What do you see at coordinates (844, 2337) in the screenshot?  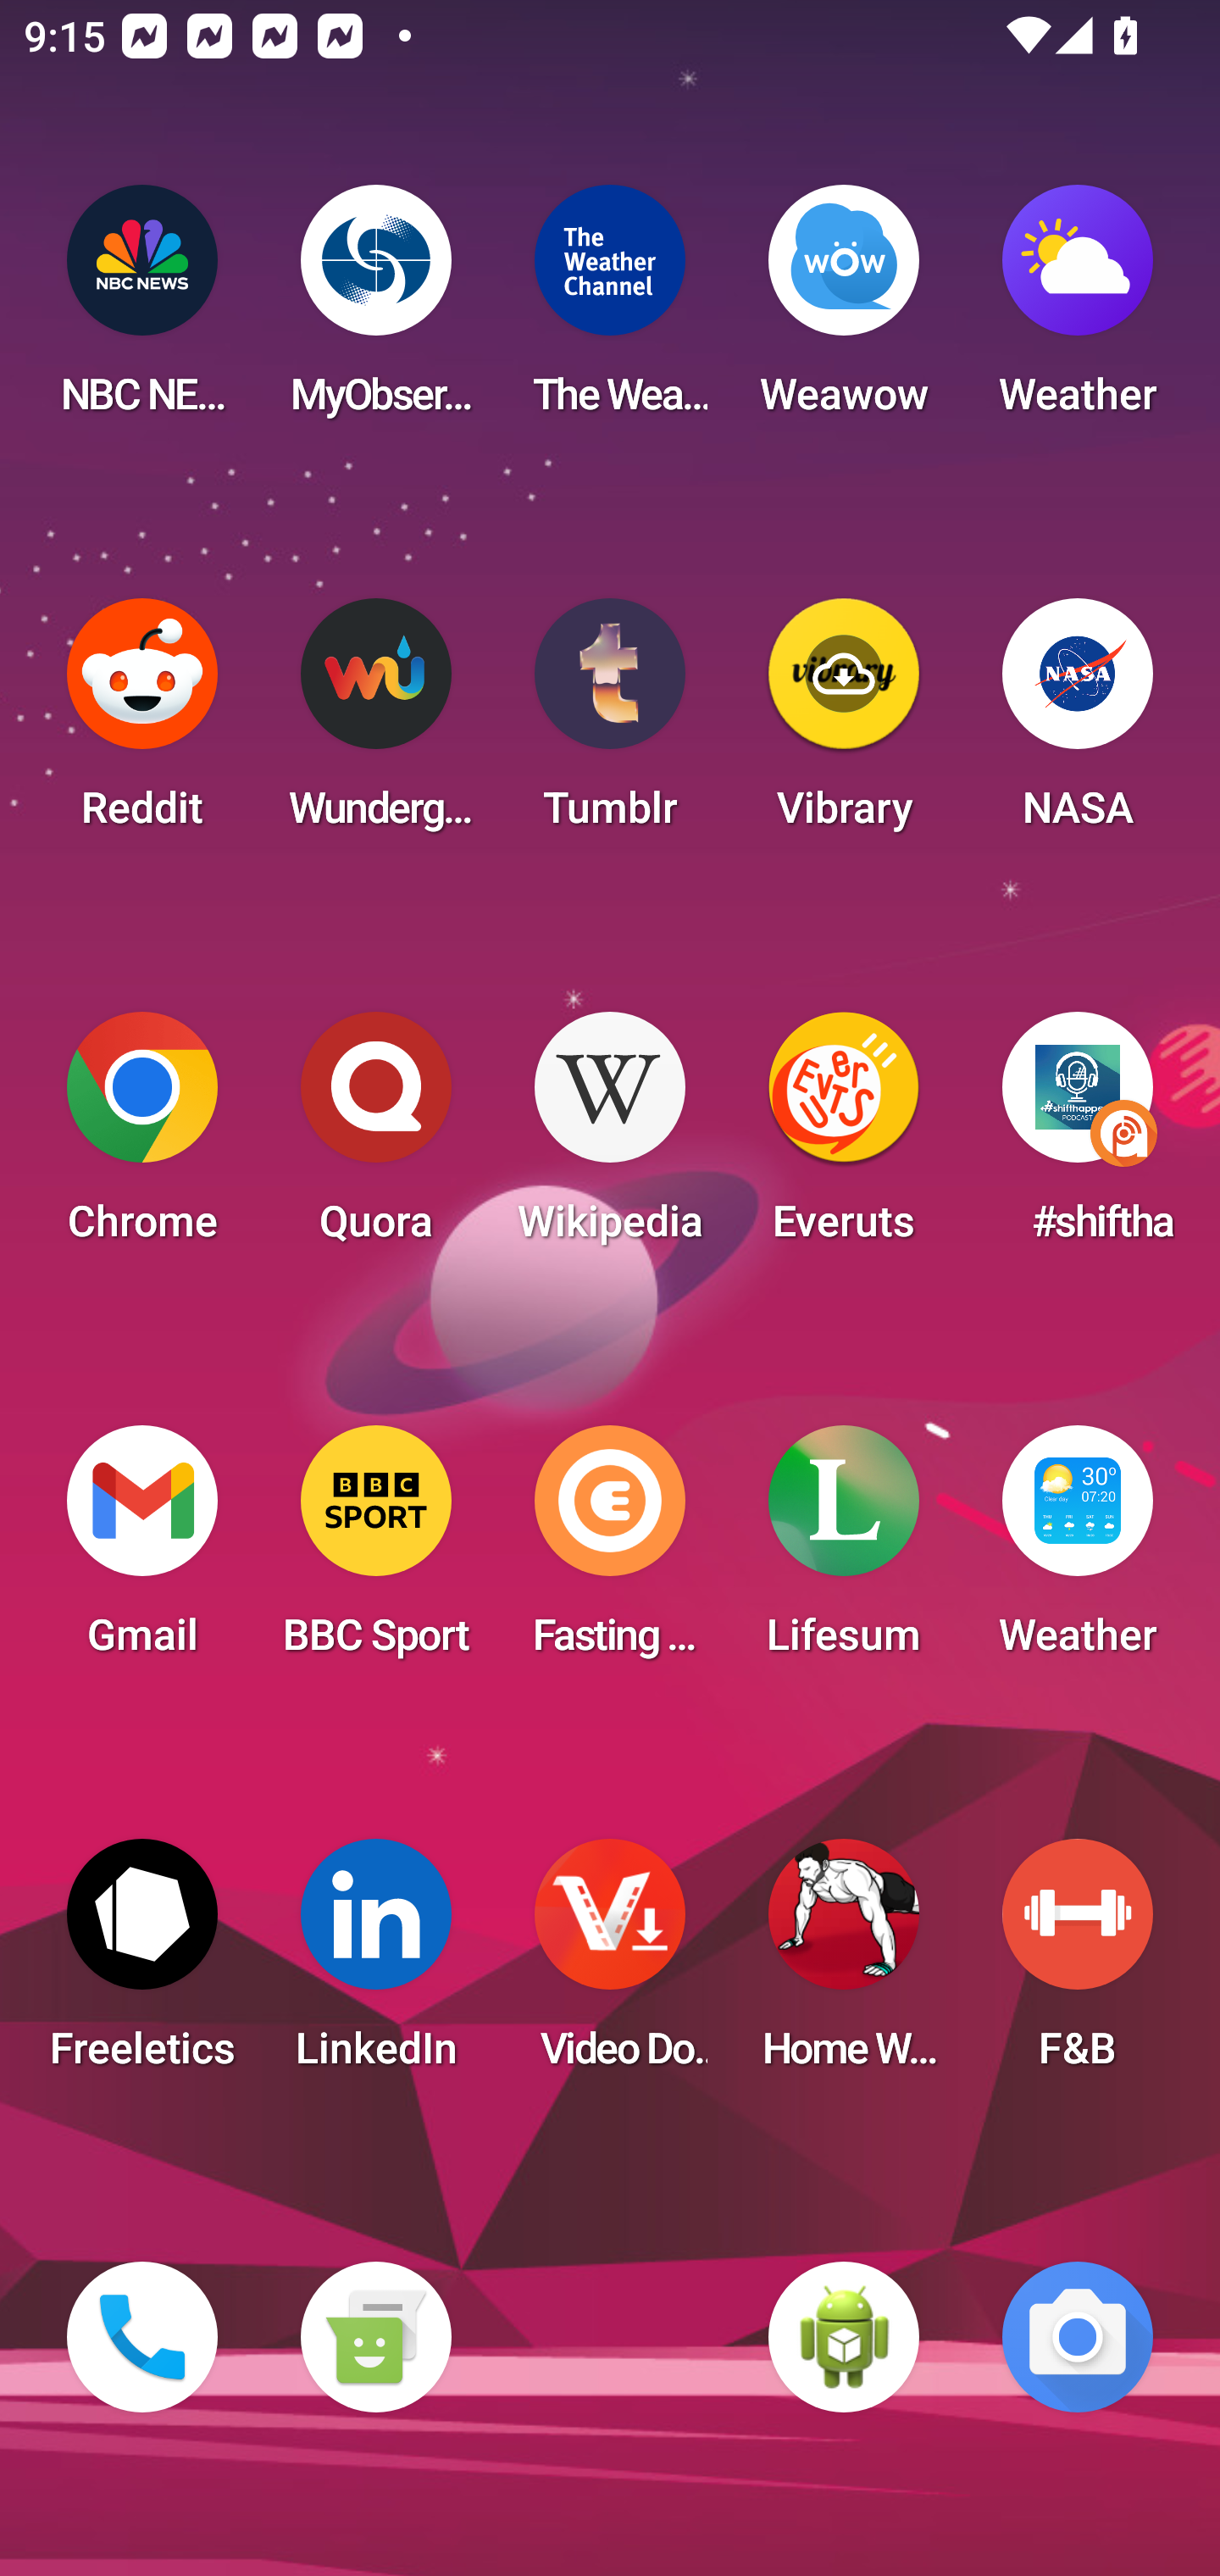 I see `WebView Browser Tester` at bounding box center [844, 2337].